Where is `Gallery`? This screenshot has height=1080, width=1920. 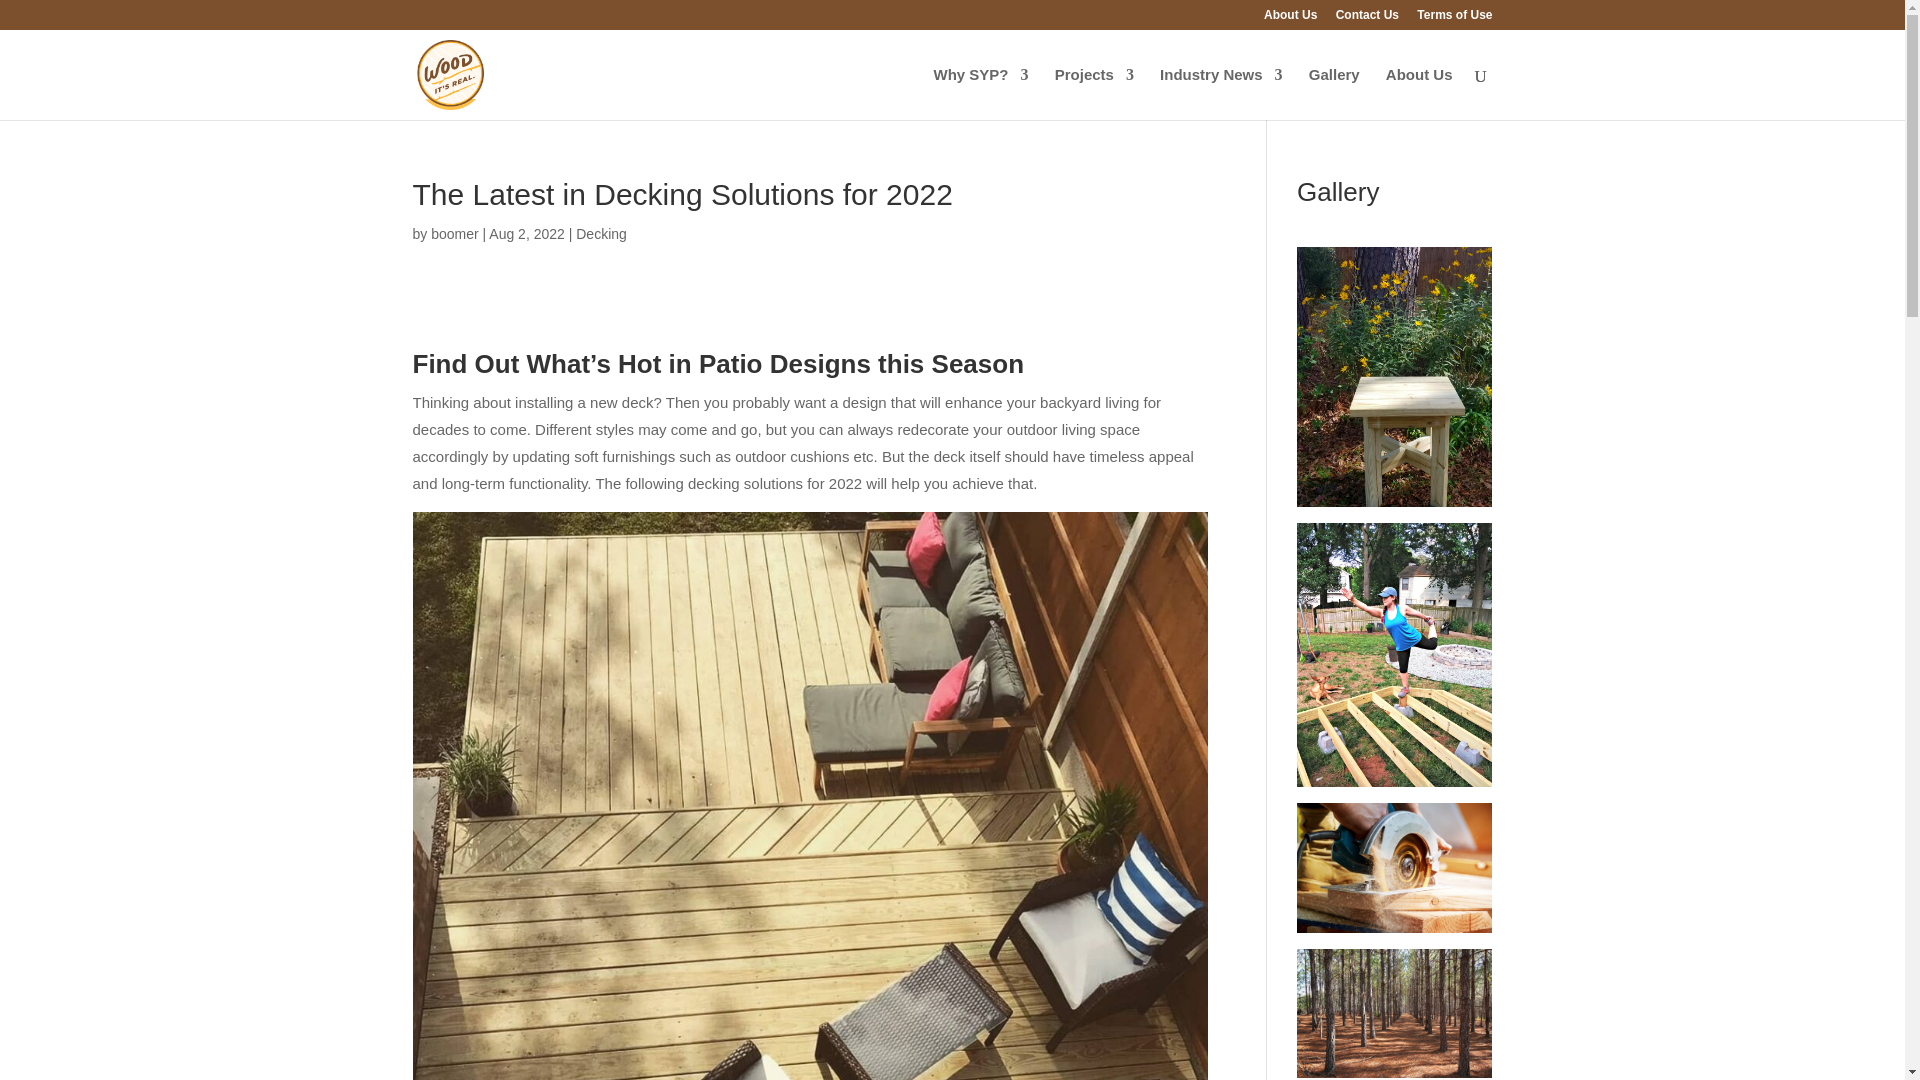
Gallery is located at coordinates (1334, 94).